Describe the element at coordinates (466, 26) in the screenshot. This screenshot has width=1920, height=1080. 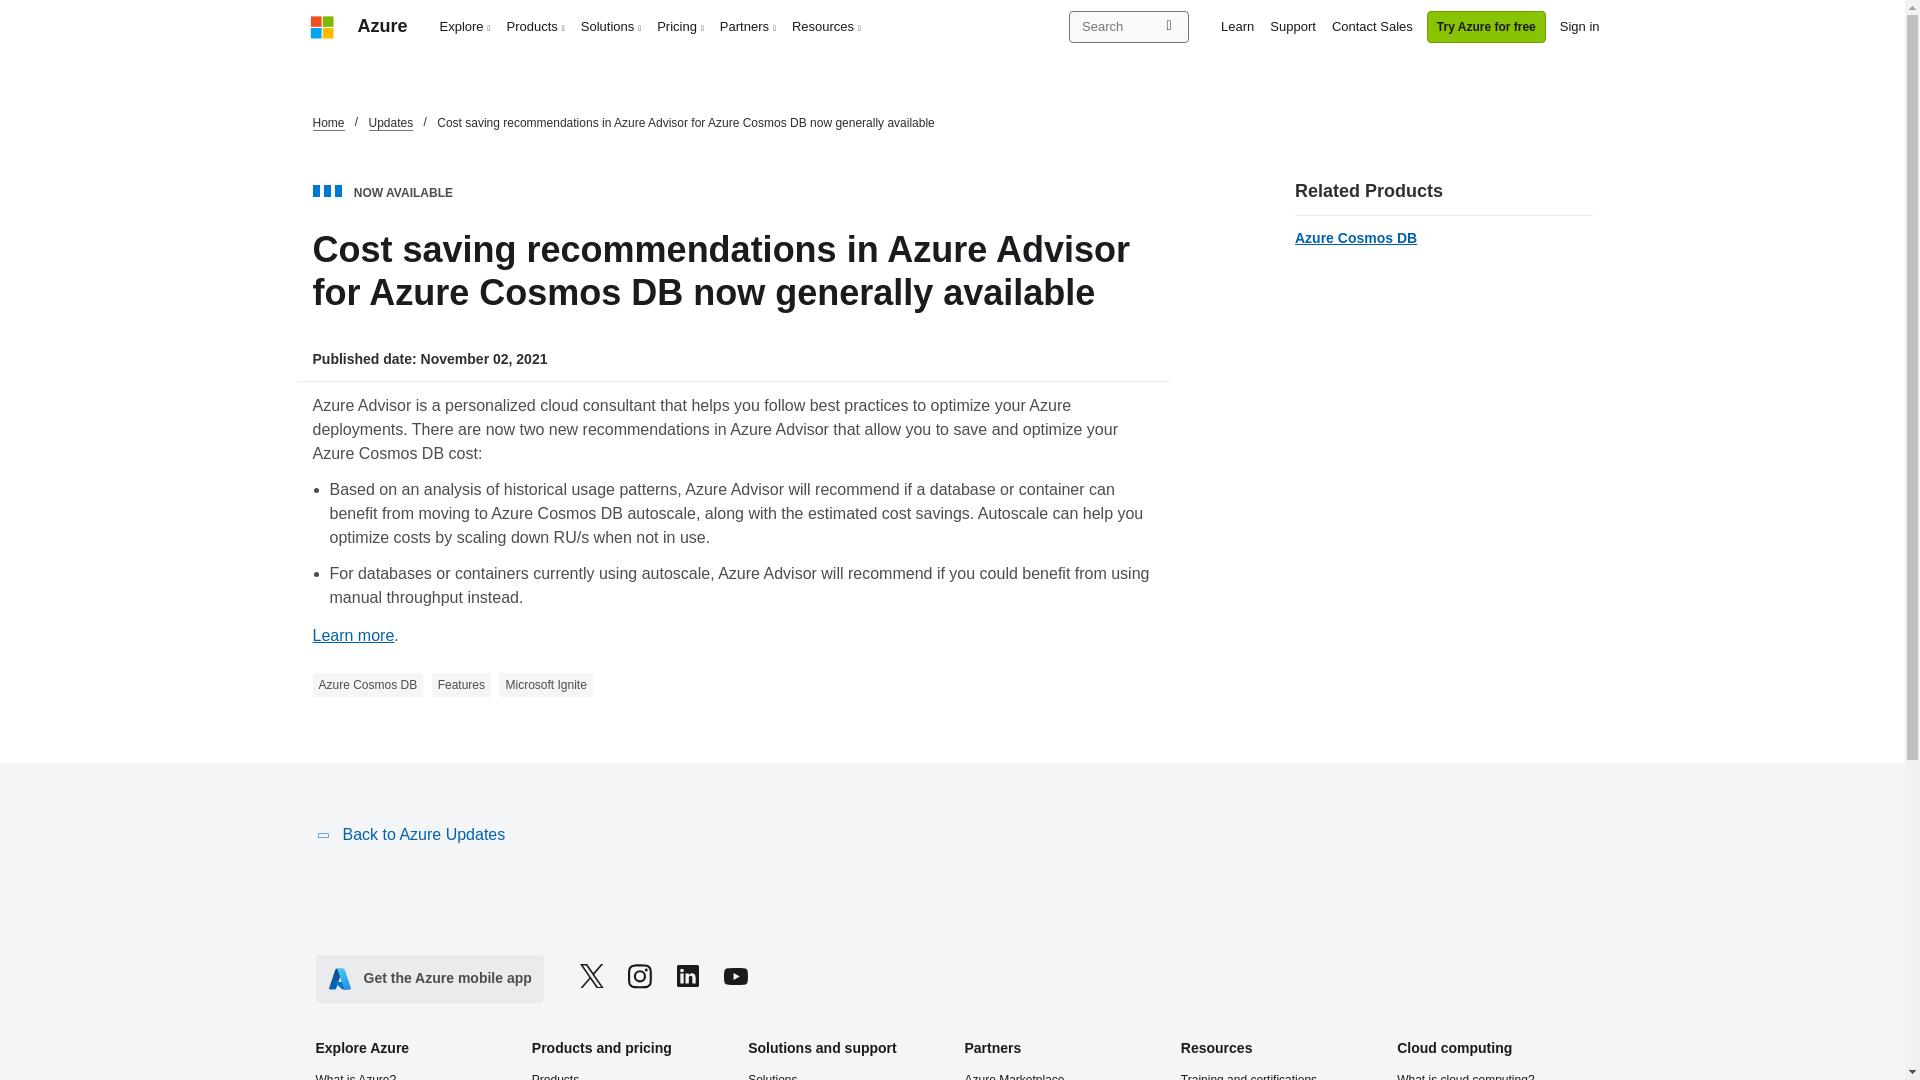
I see `Explore` at that location.